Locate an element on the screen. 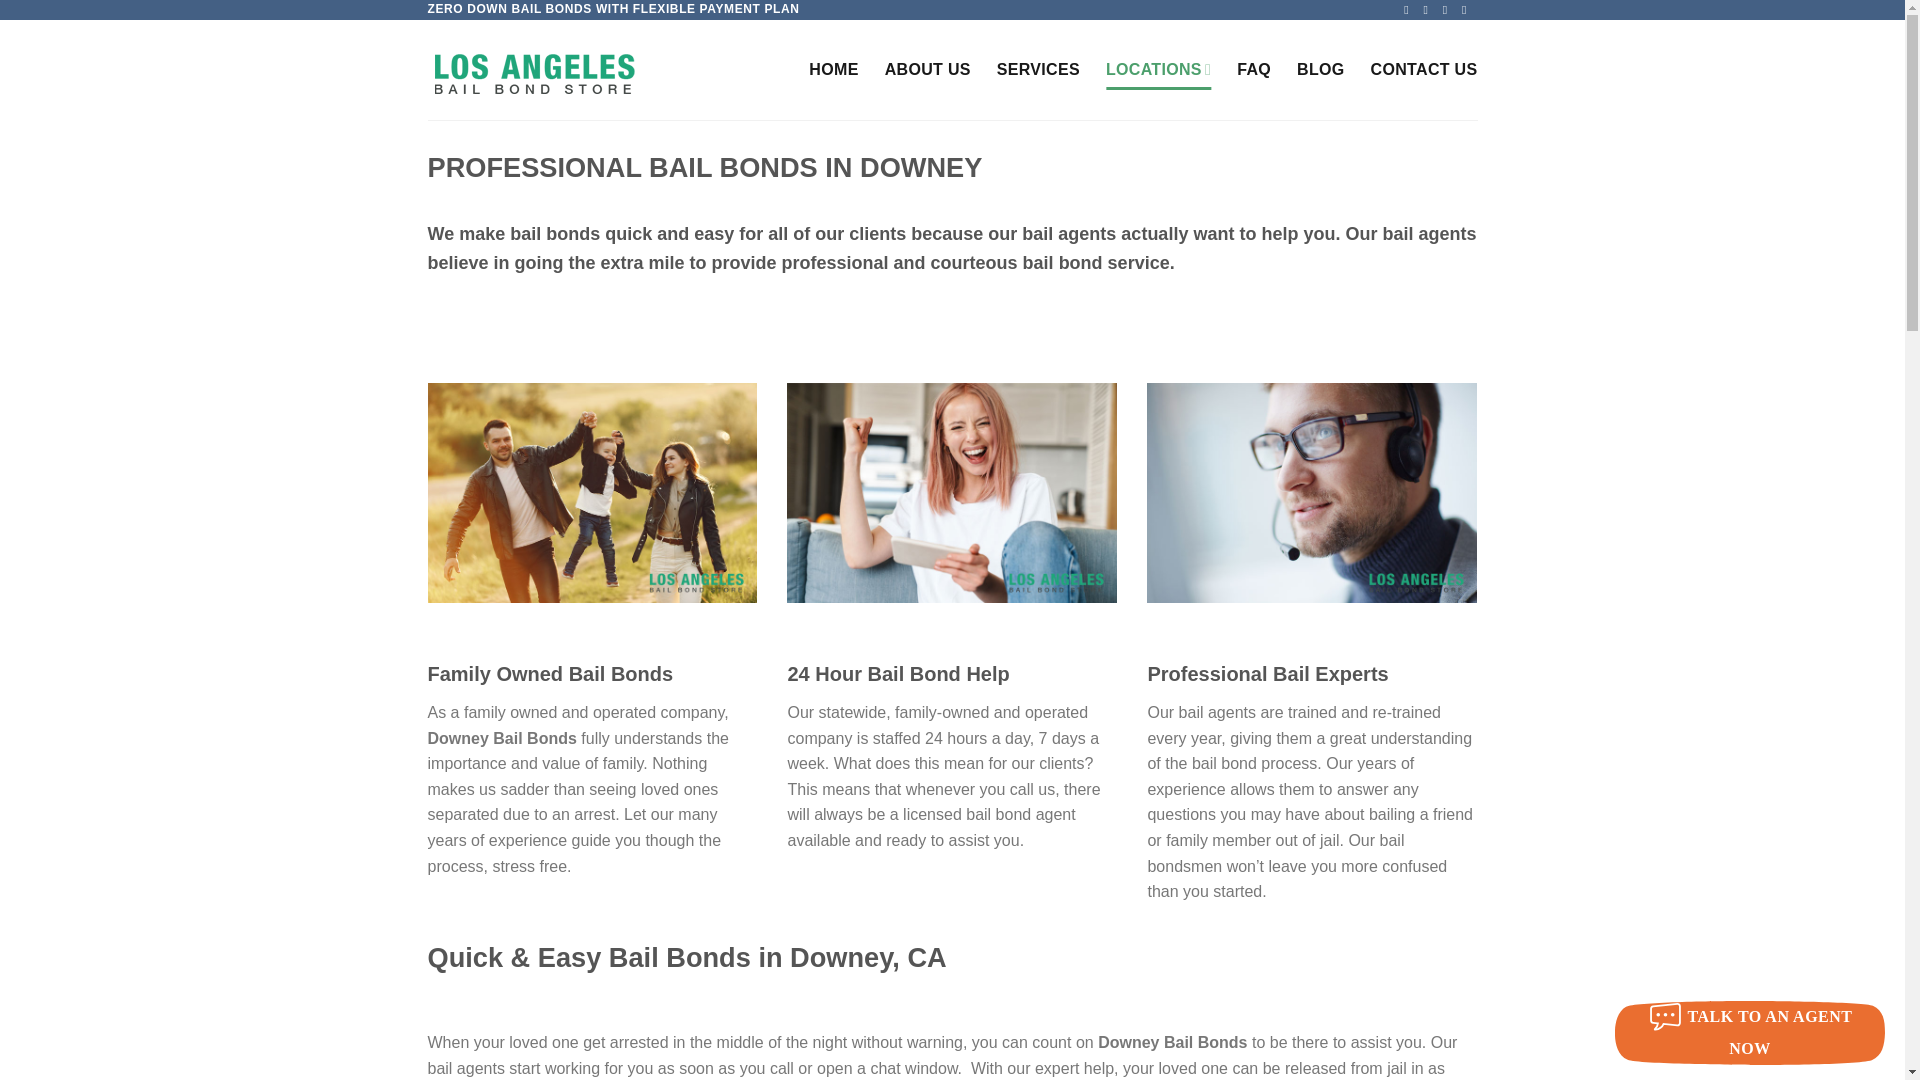 This screenshot has width=1920, height=1080. LOCATIONS is located at coordinates (1158, 68).